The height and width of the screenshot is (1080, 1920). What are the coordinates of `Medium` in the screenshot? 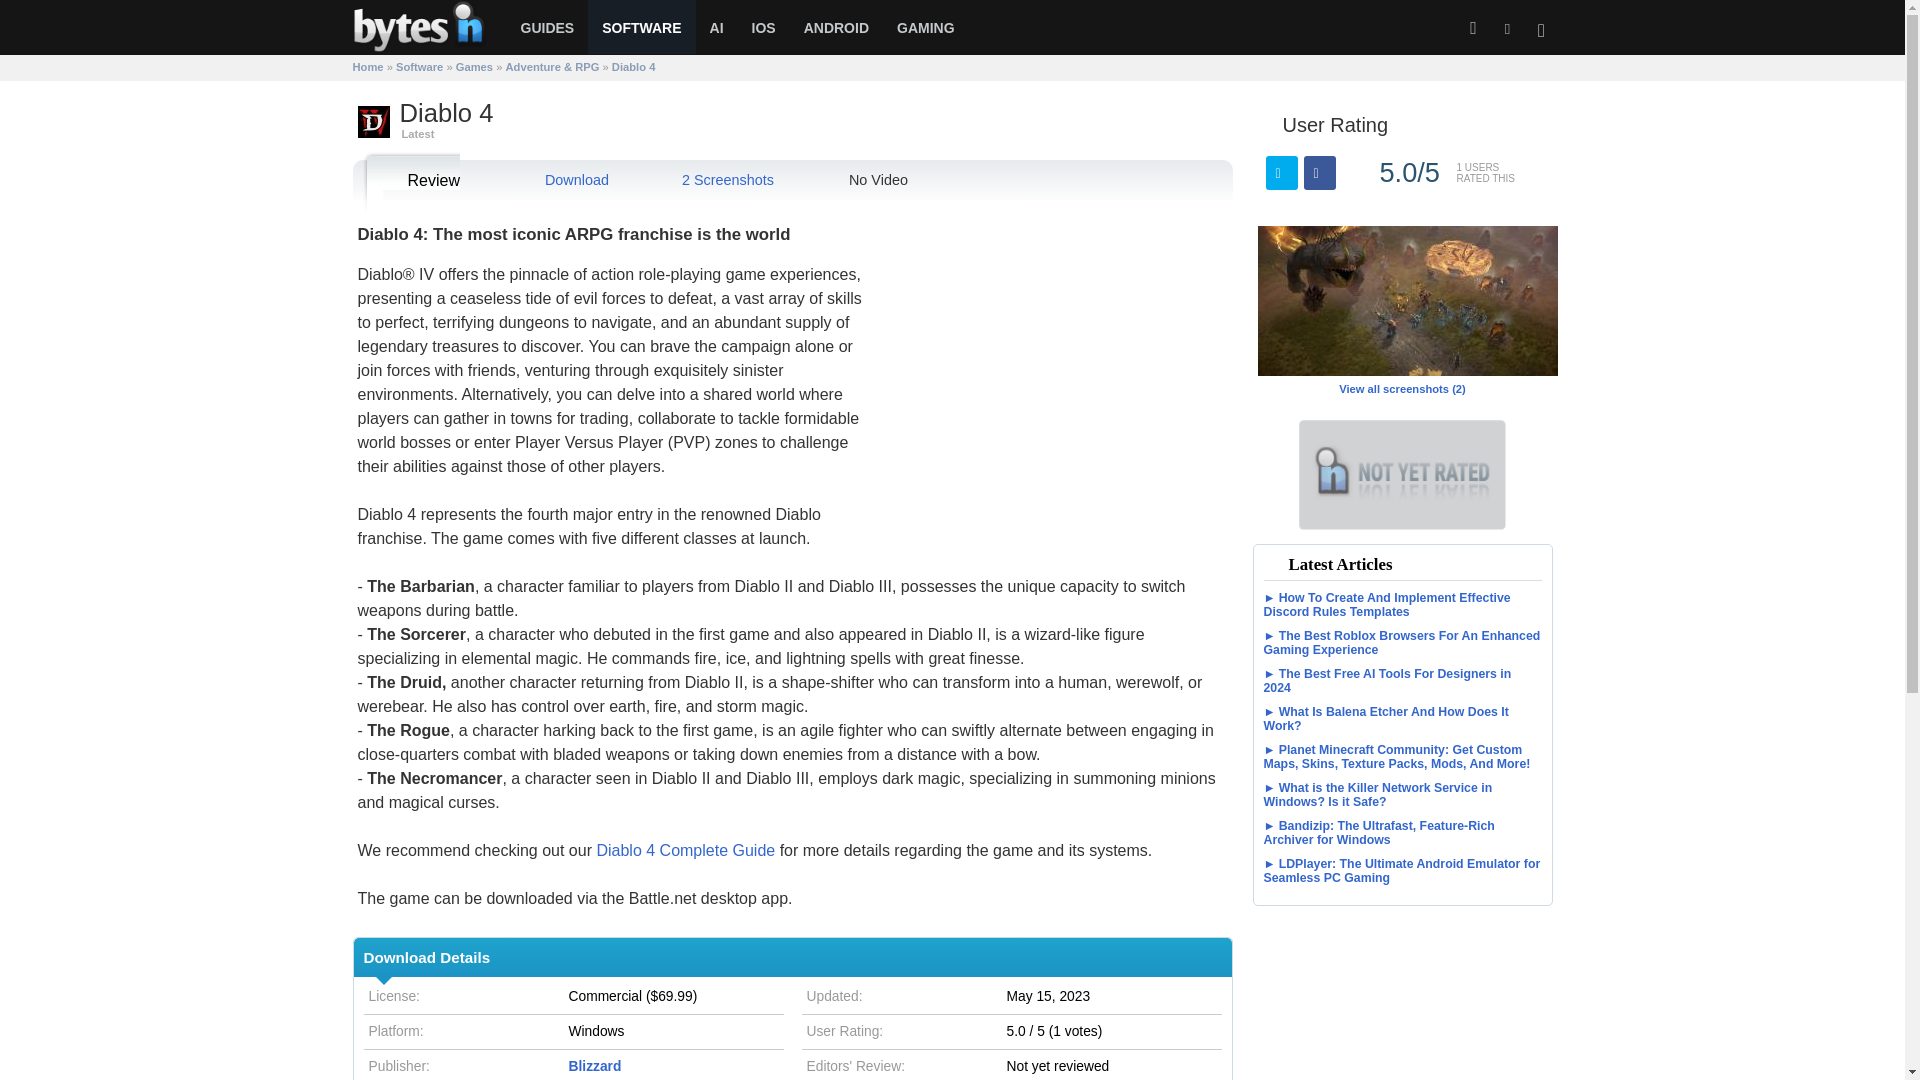 It's located at (1468, 124).